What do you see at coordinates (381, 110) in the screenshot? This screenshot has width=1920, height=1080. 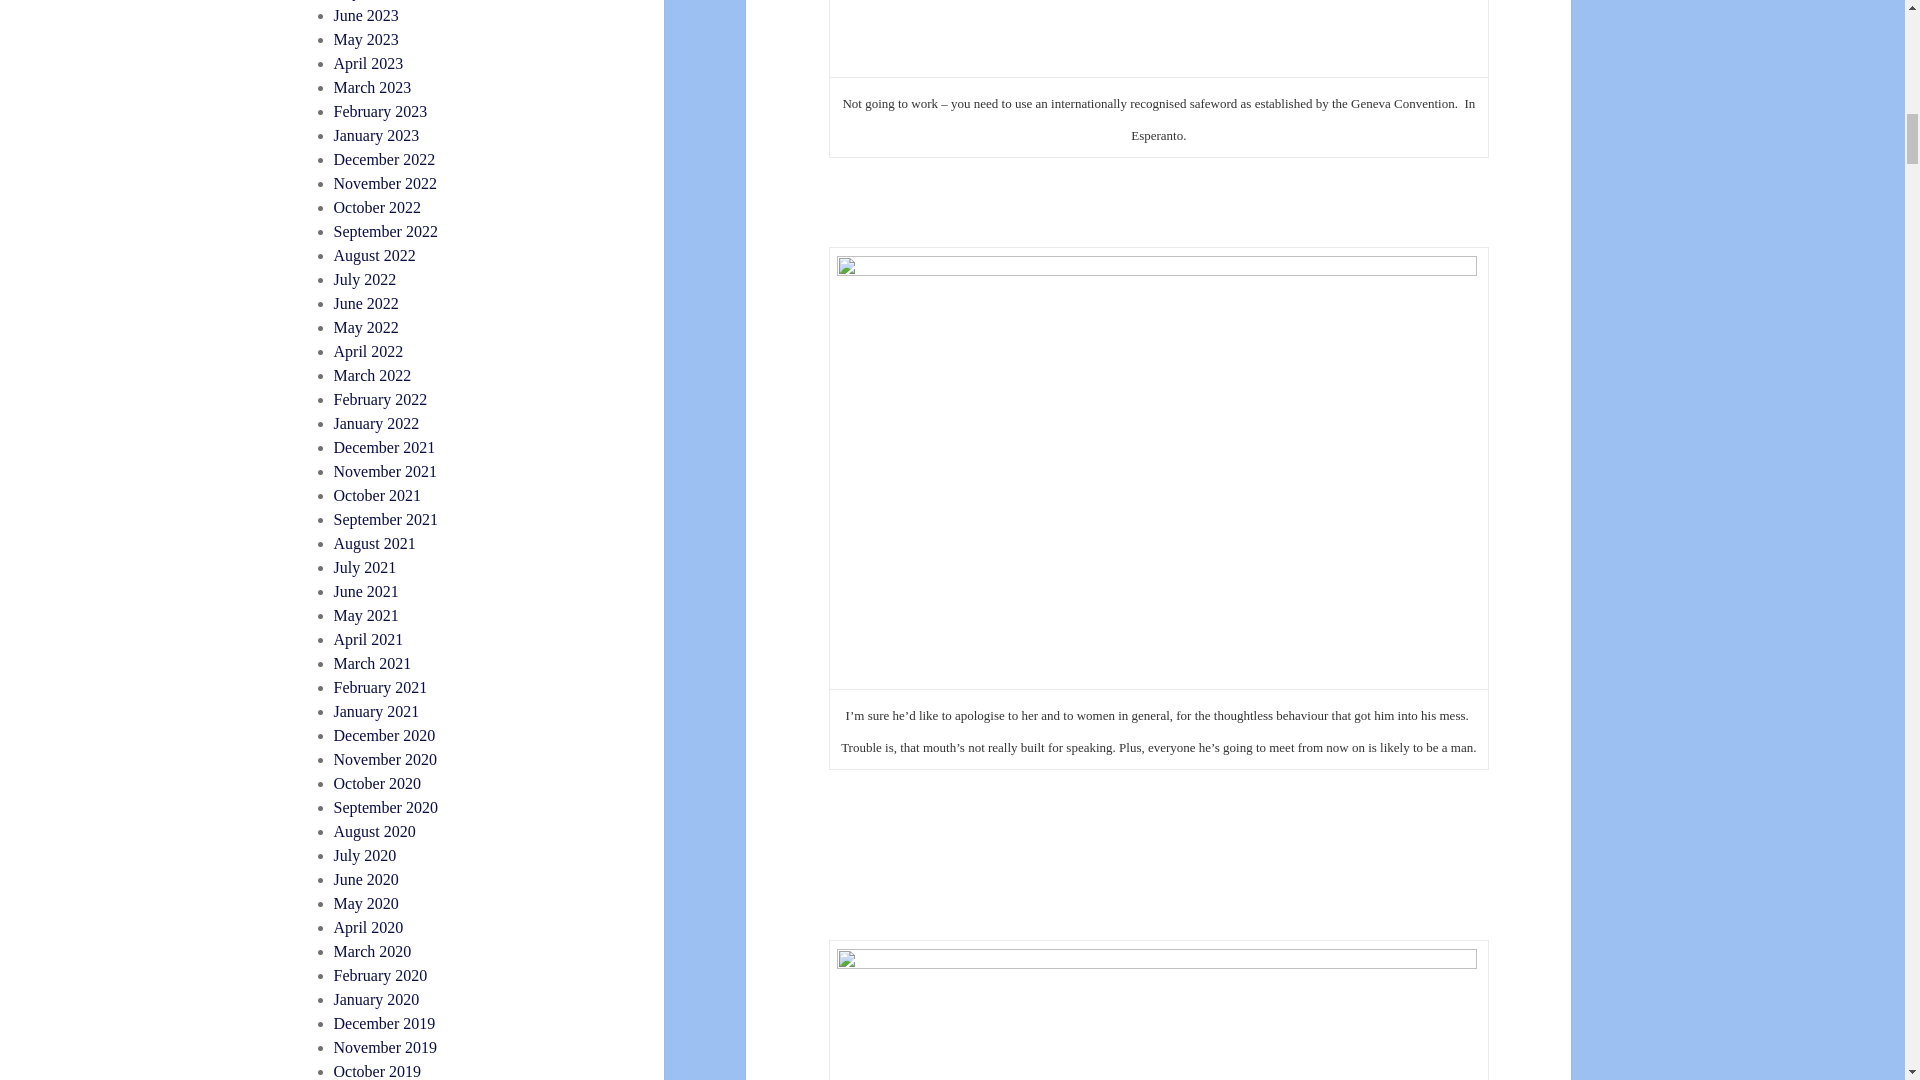 I see `February 2023` at bounding box center [381, 110].